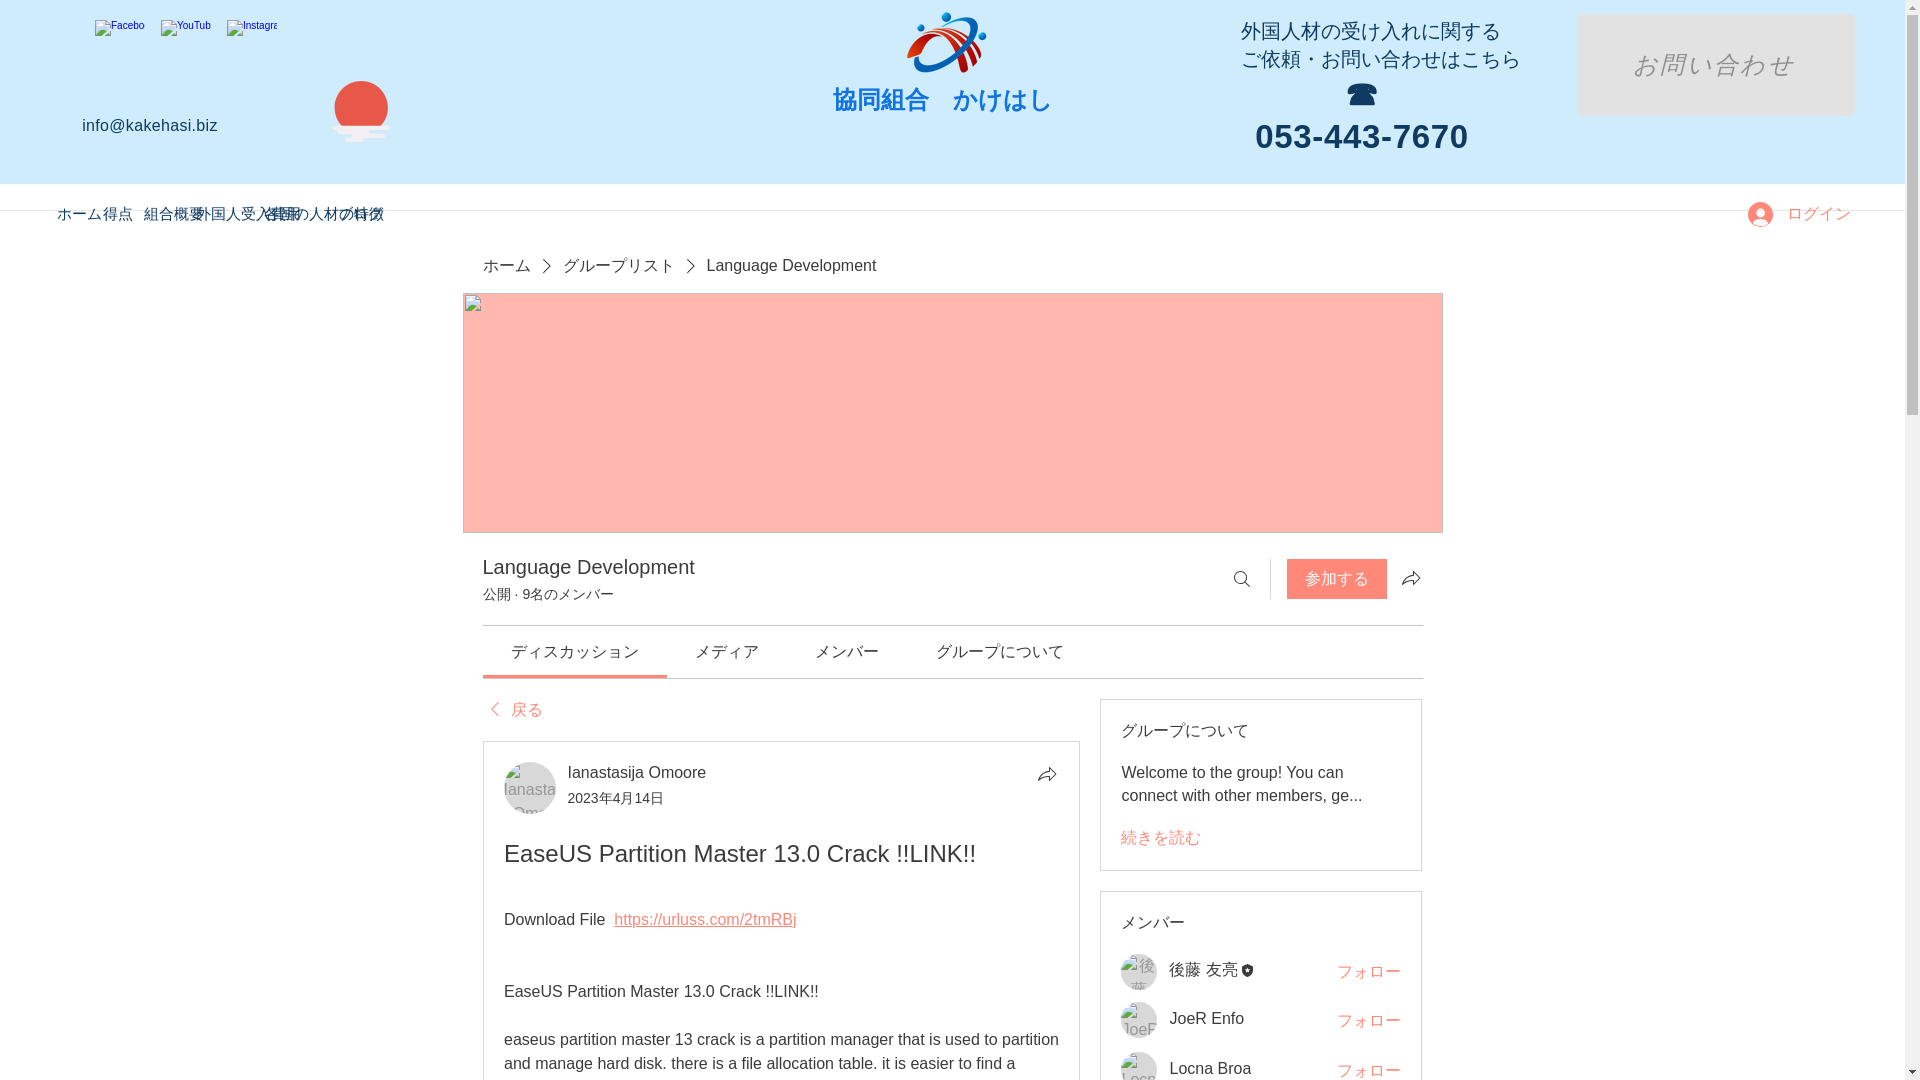  I want to click on Locna Broa, so click(1139, 1066).